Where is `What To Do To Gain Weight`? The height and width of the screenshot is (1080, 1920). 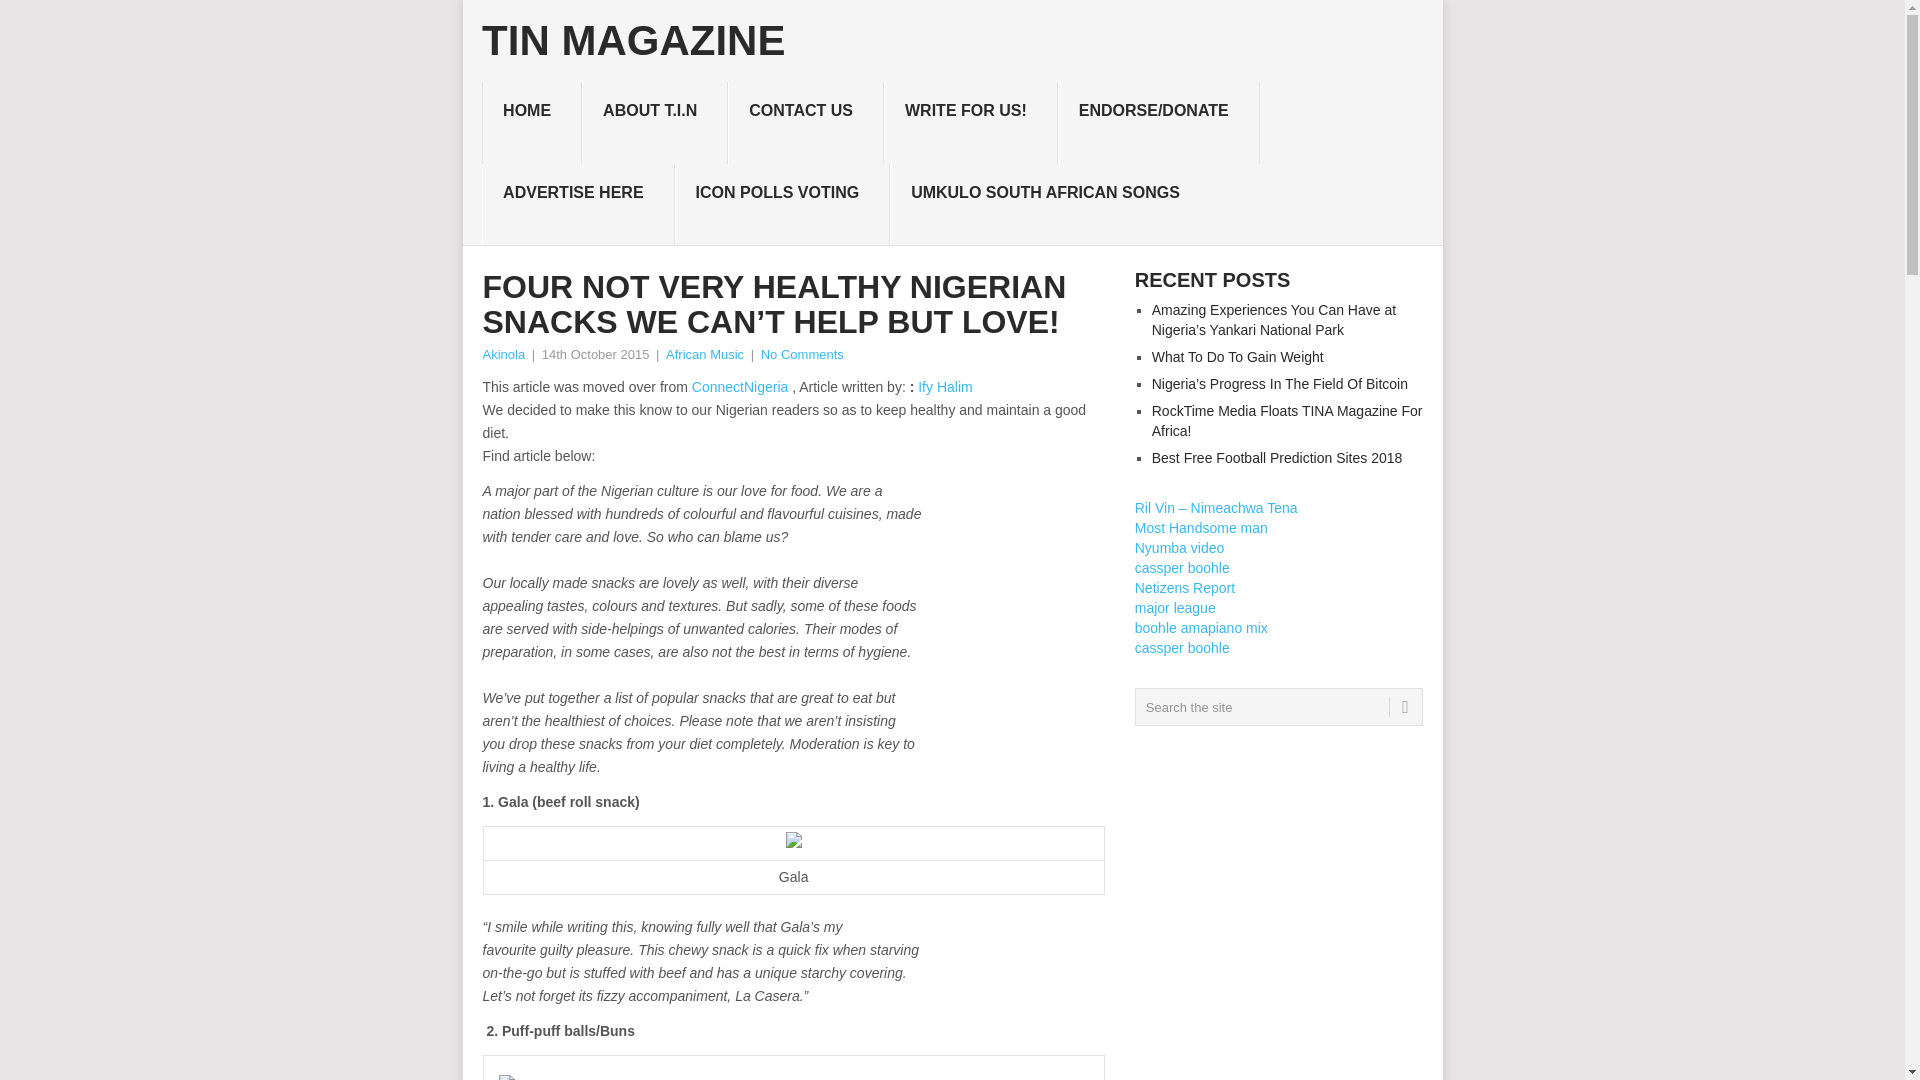 What To Do To Gain Weight is located at coordinates (1238, 356).